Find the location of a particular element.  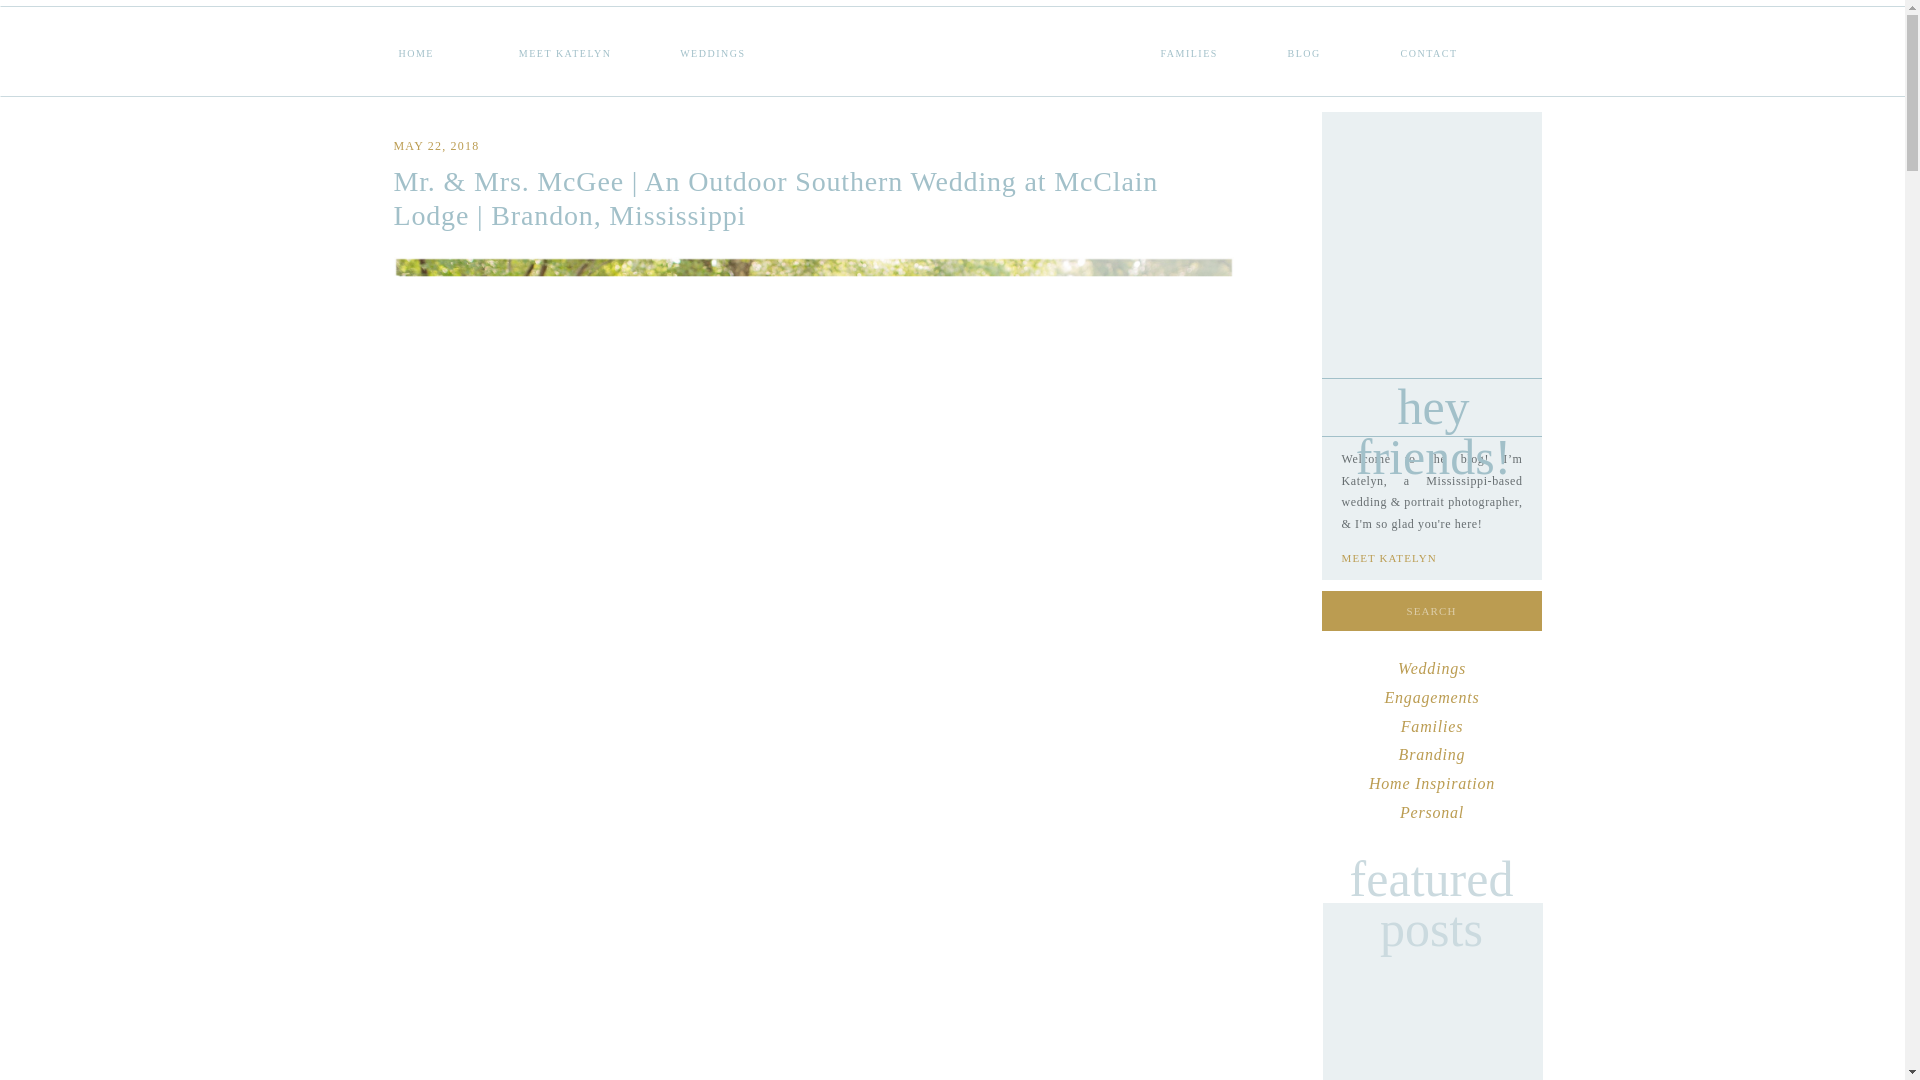

MEET KATELYN is located at coordinates (550, 51).